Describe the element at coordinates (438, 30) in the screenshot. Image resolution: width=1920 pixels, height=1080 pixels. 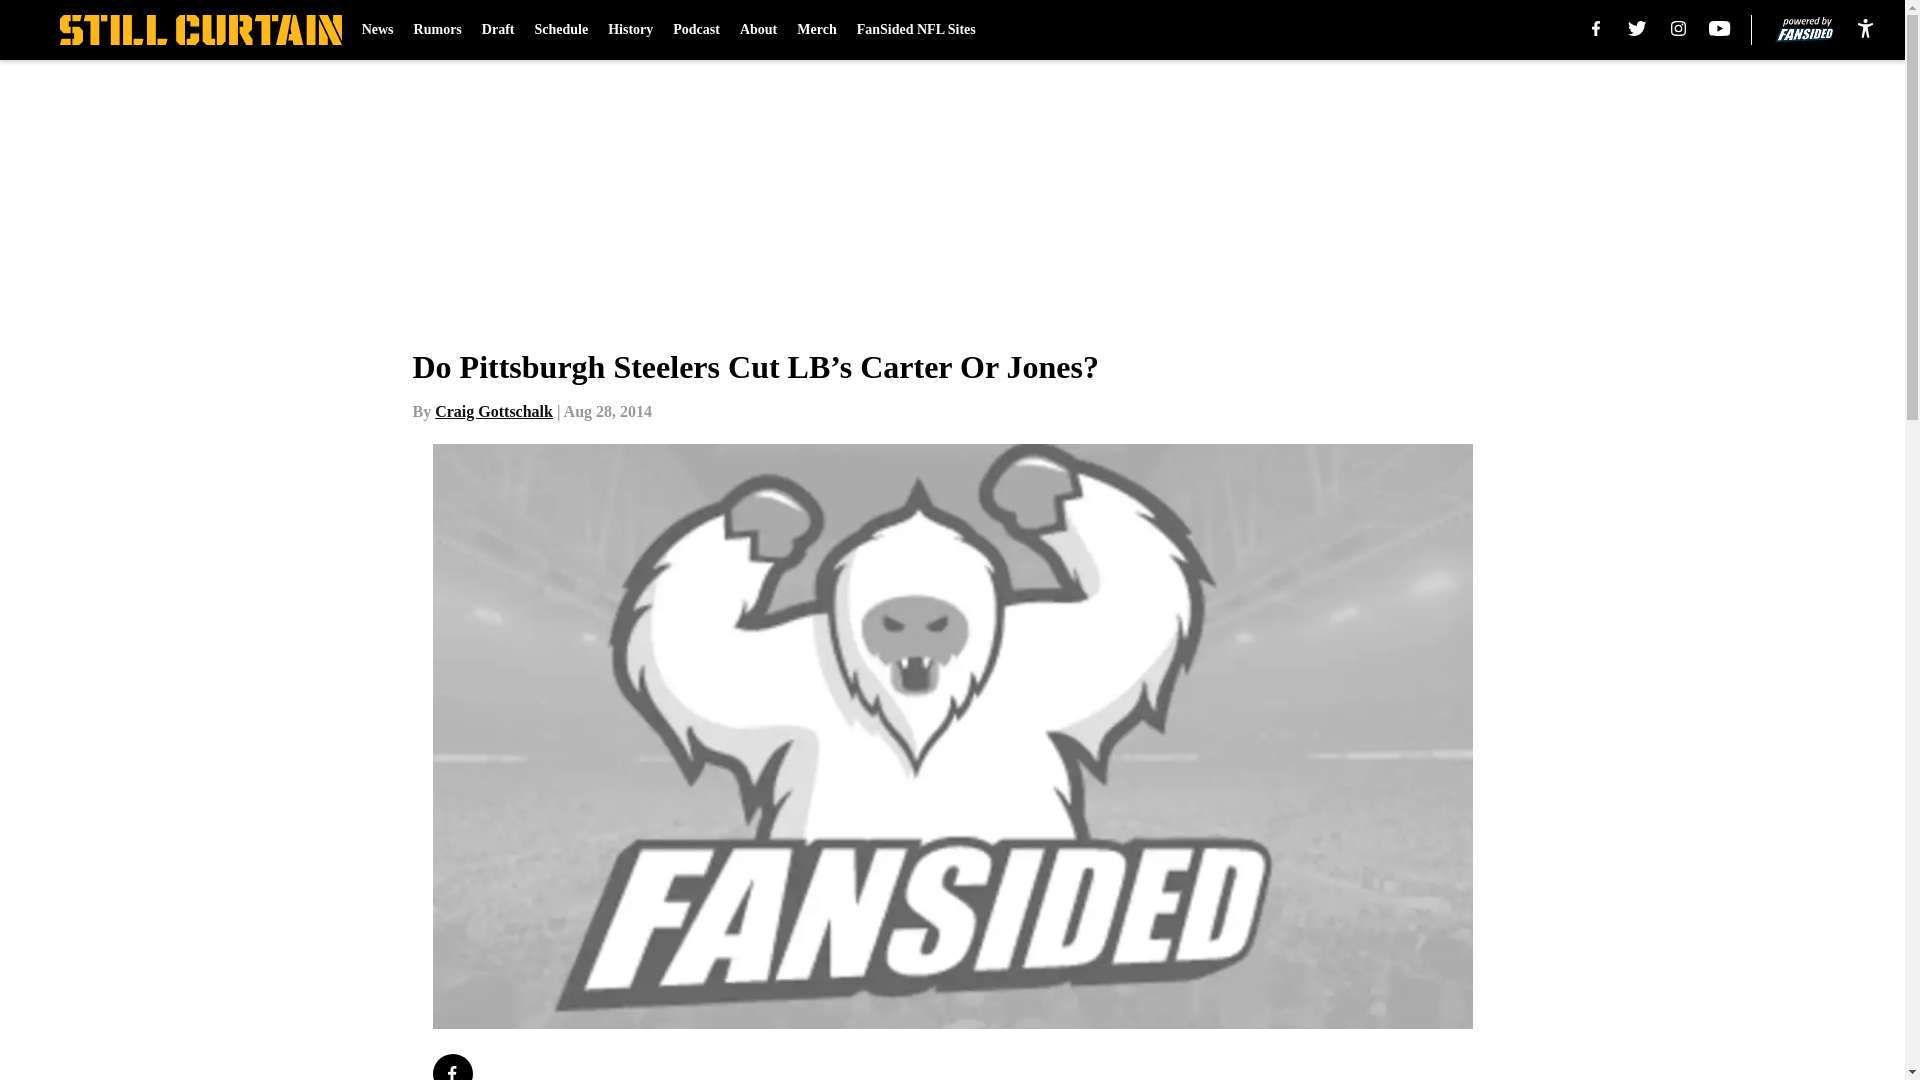
I see `Rumors` at that location.